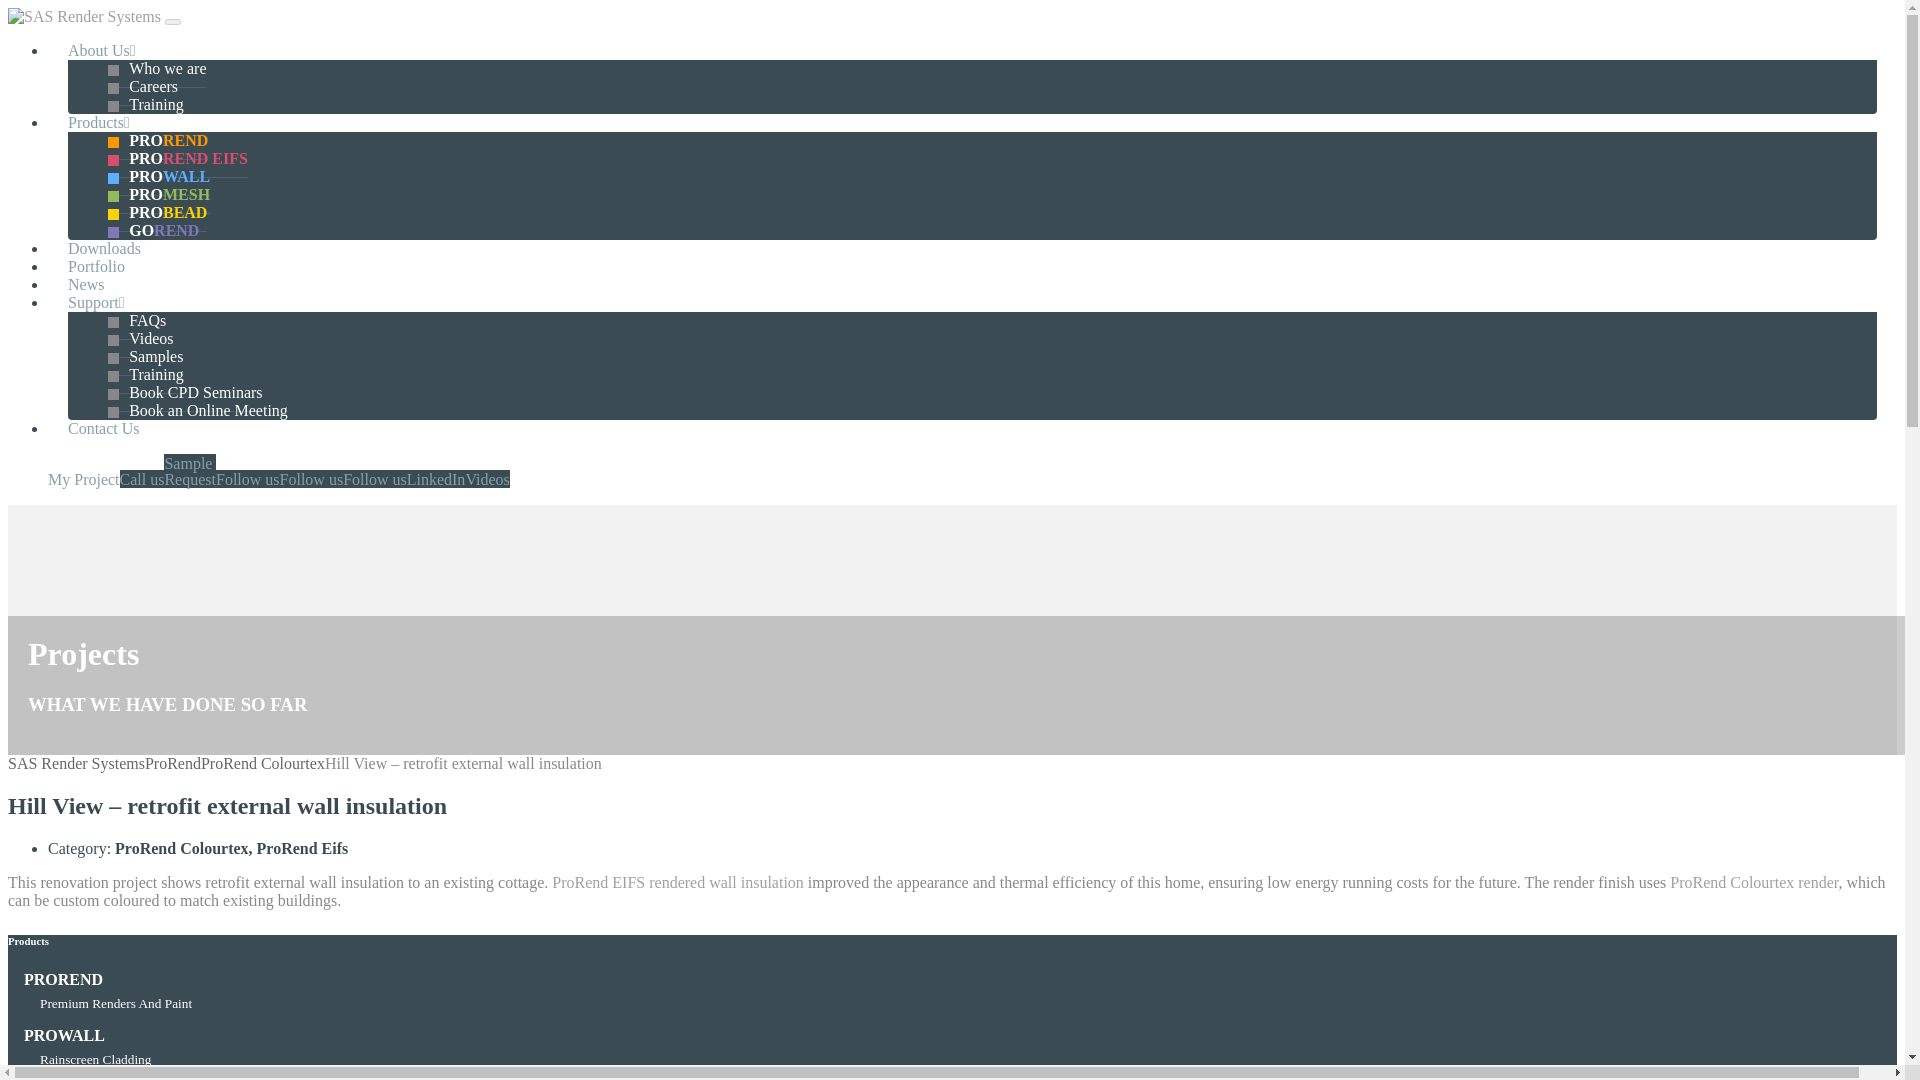 The image size is (1920, 1080). Describe the element at coordinates (153, 230) in the screenshot. I see `GOREND` at that location.